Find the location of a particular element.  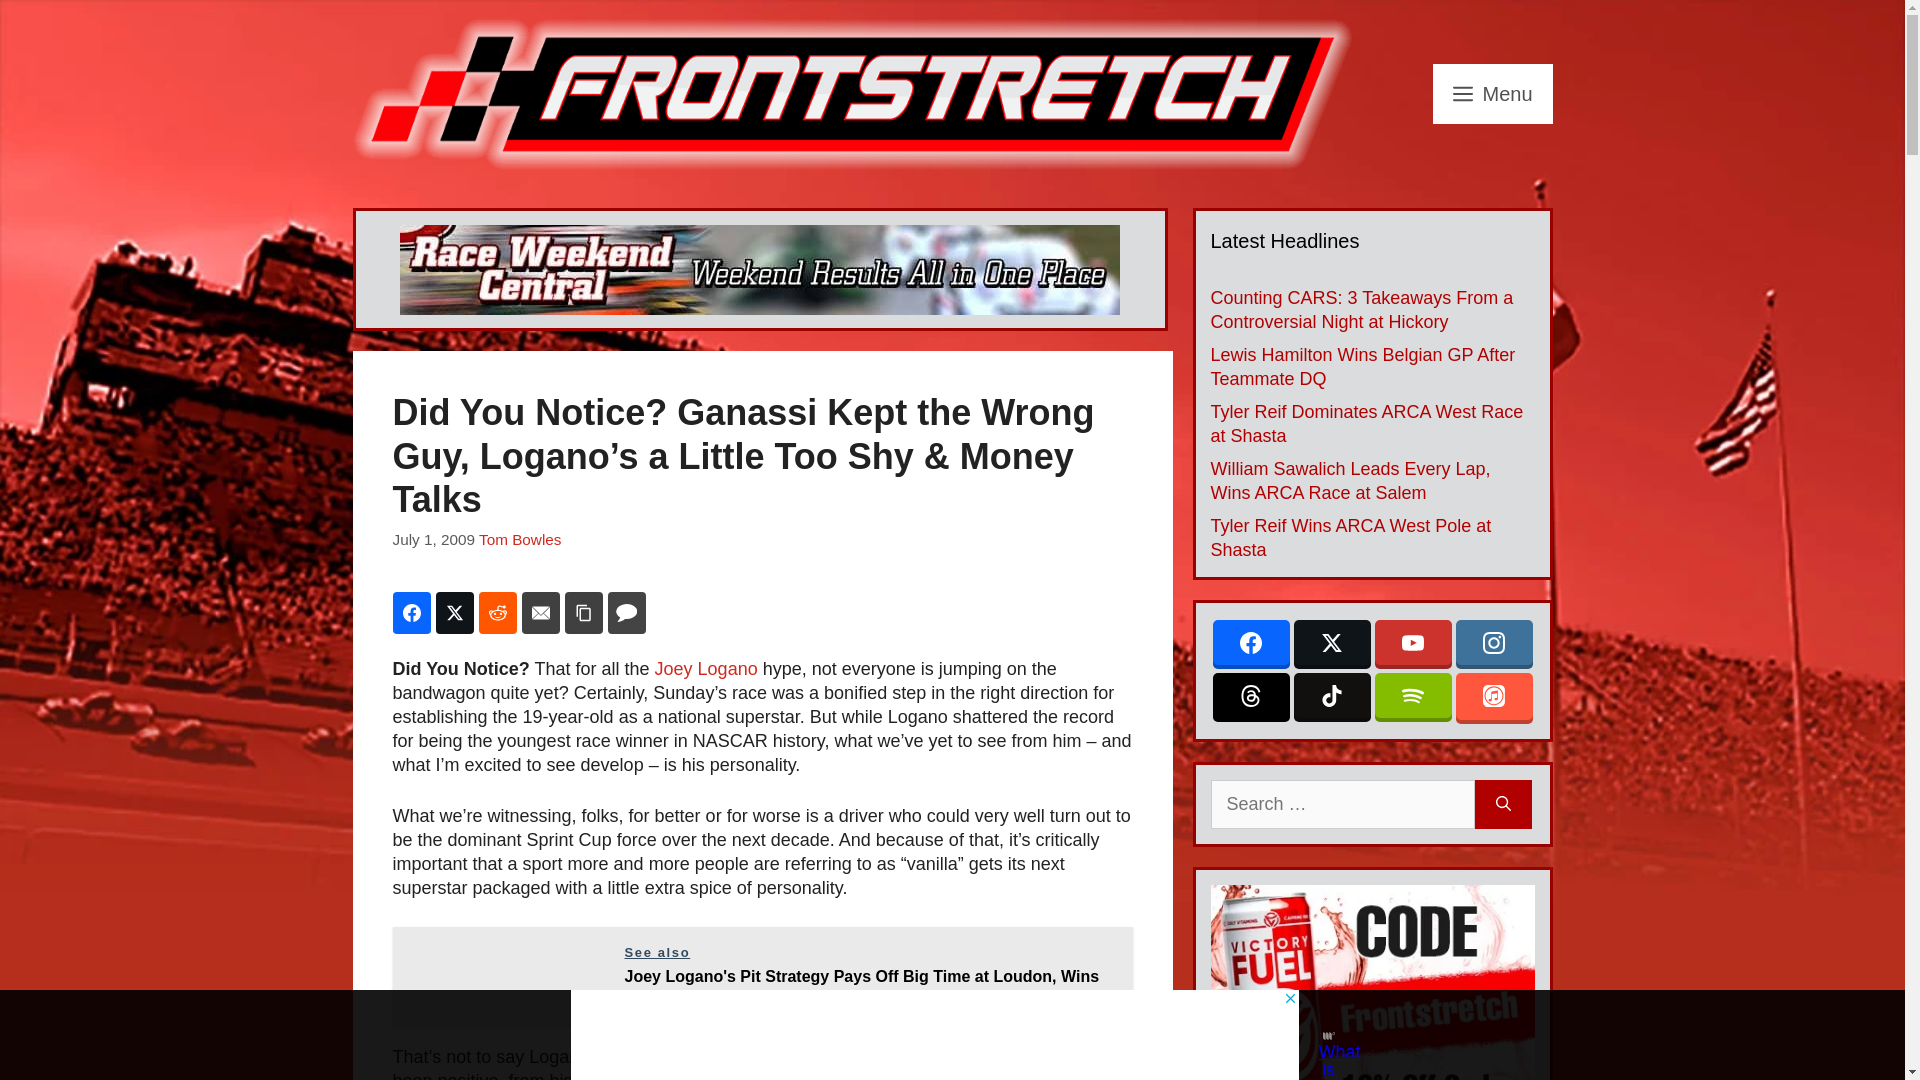

Share on Facebook is located at coordinates (410, 612).